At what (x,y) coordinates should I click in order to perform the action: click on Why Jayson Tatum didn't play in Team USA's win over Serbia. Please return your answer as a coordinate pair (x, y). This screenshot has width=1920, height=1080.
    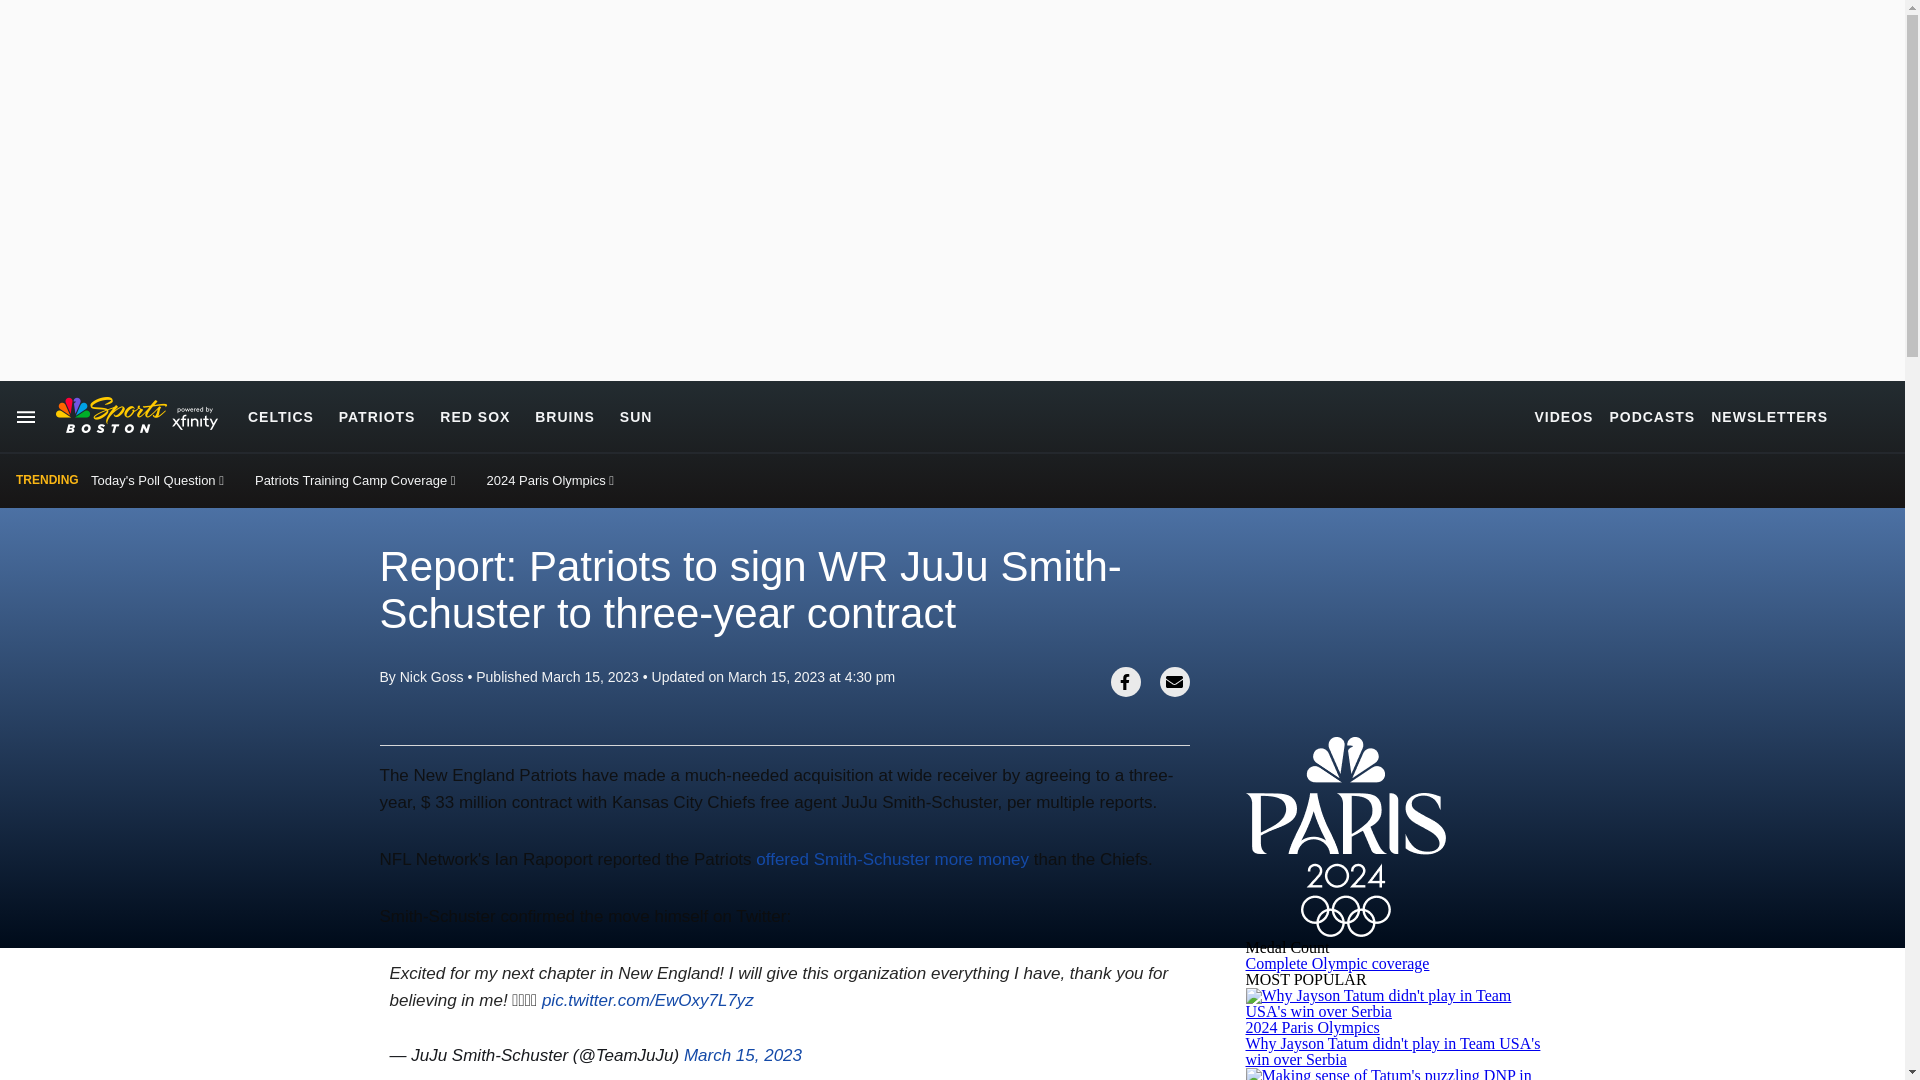
    Looking at the image, I should click on (1394, 1051).